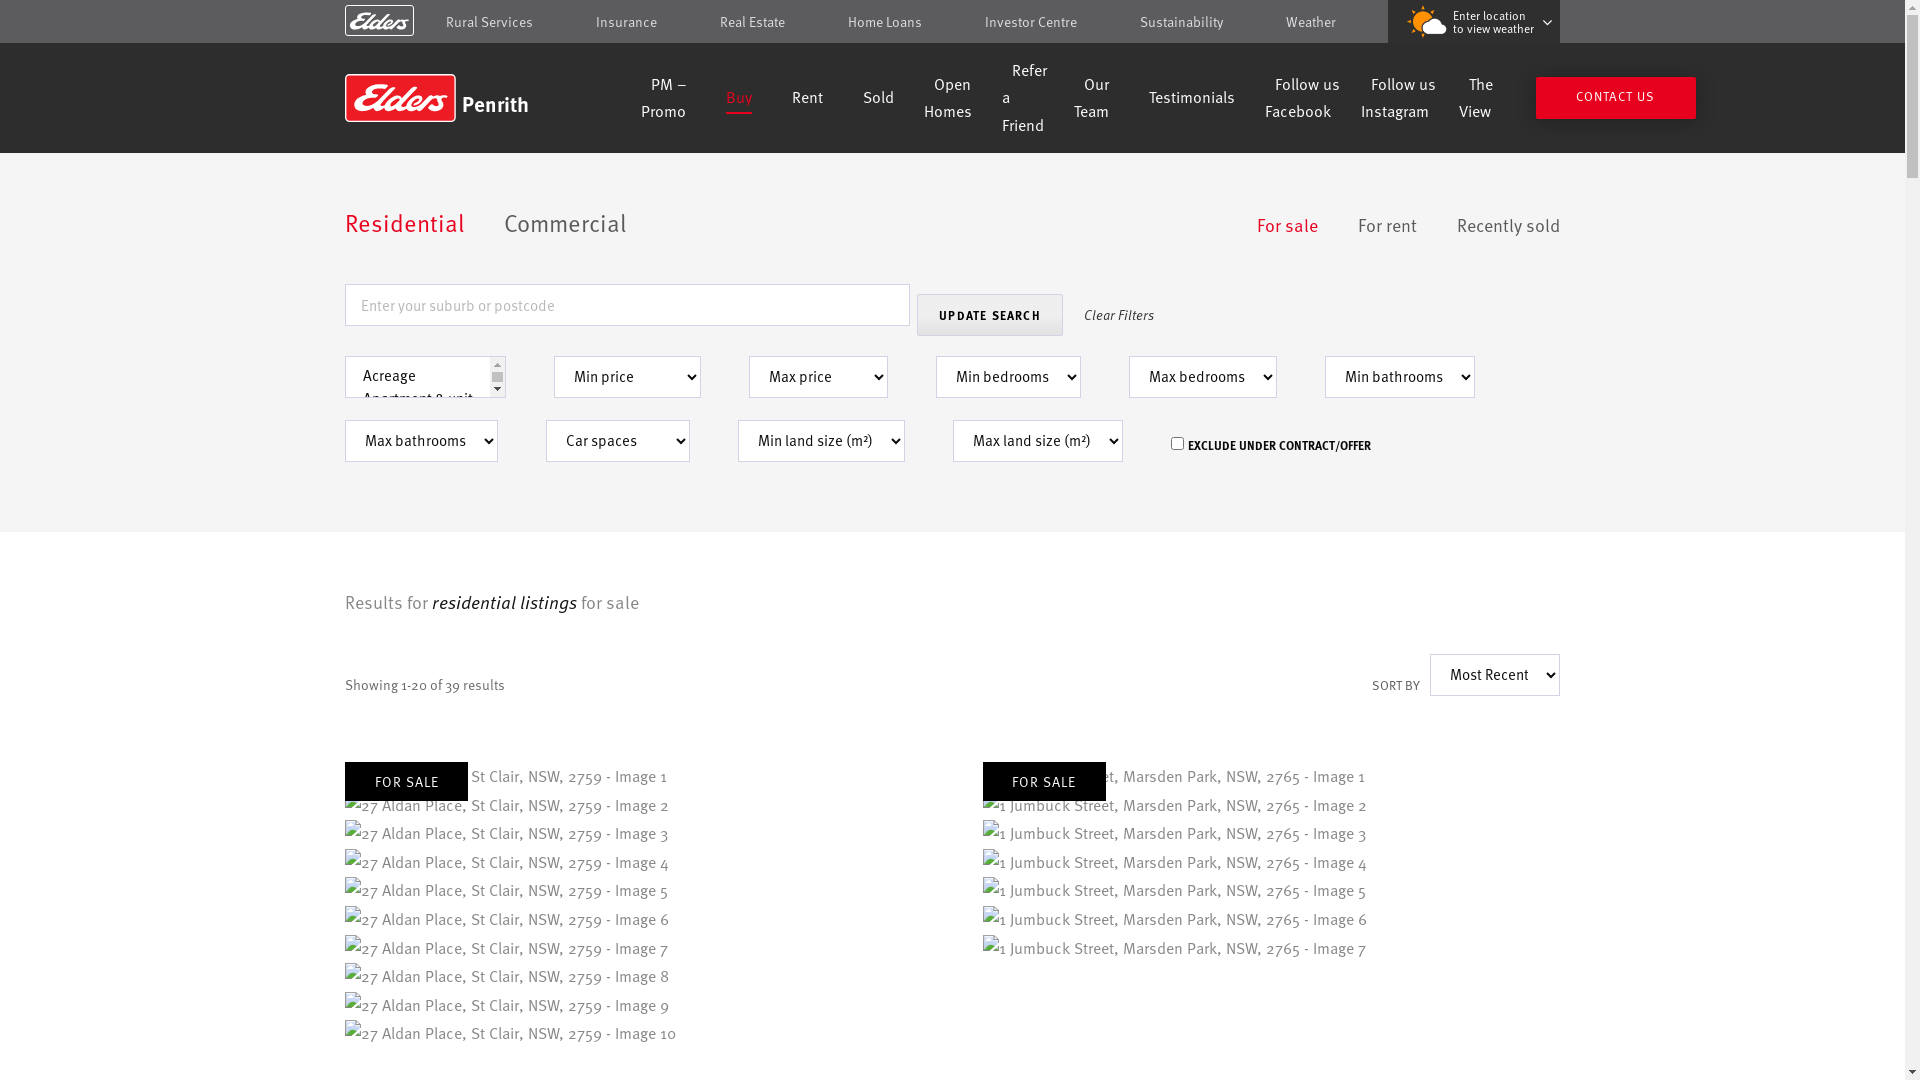 The width and height of the screenshot is (1920, 1080). I want to click on Home Loans, so click(885, 22).